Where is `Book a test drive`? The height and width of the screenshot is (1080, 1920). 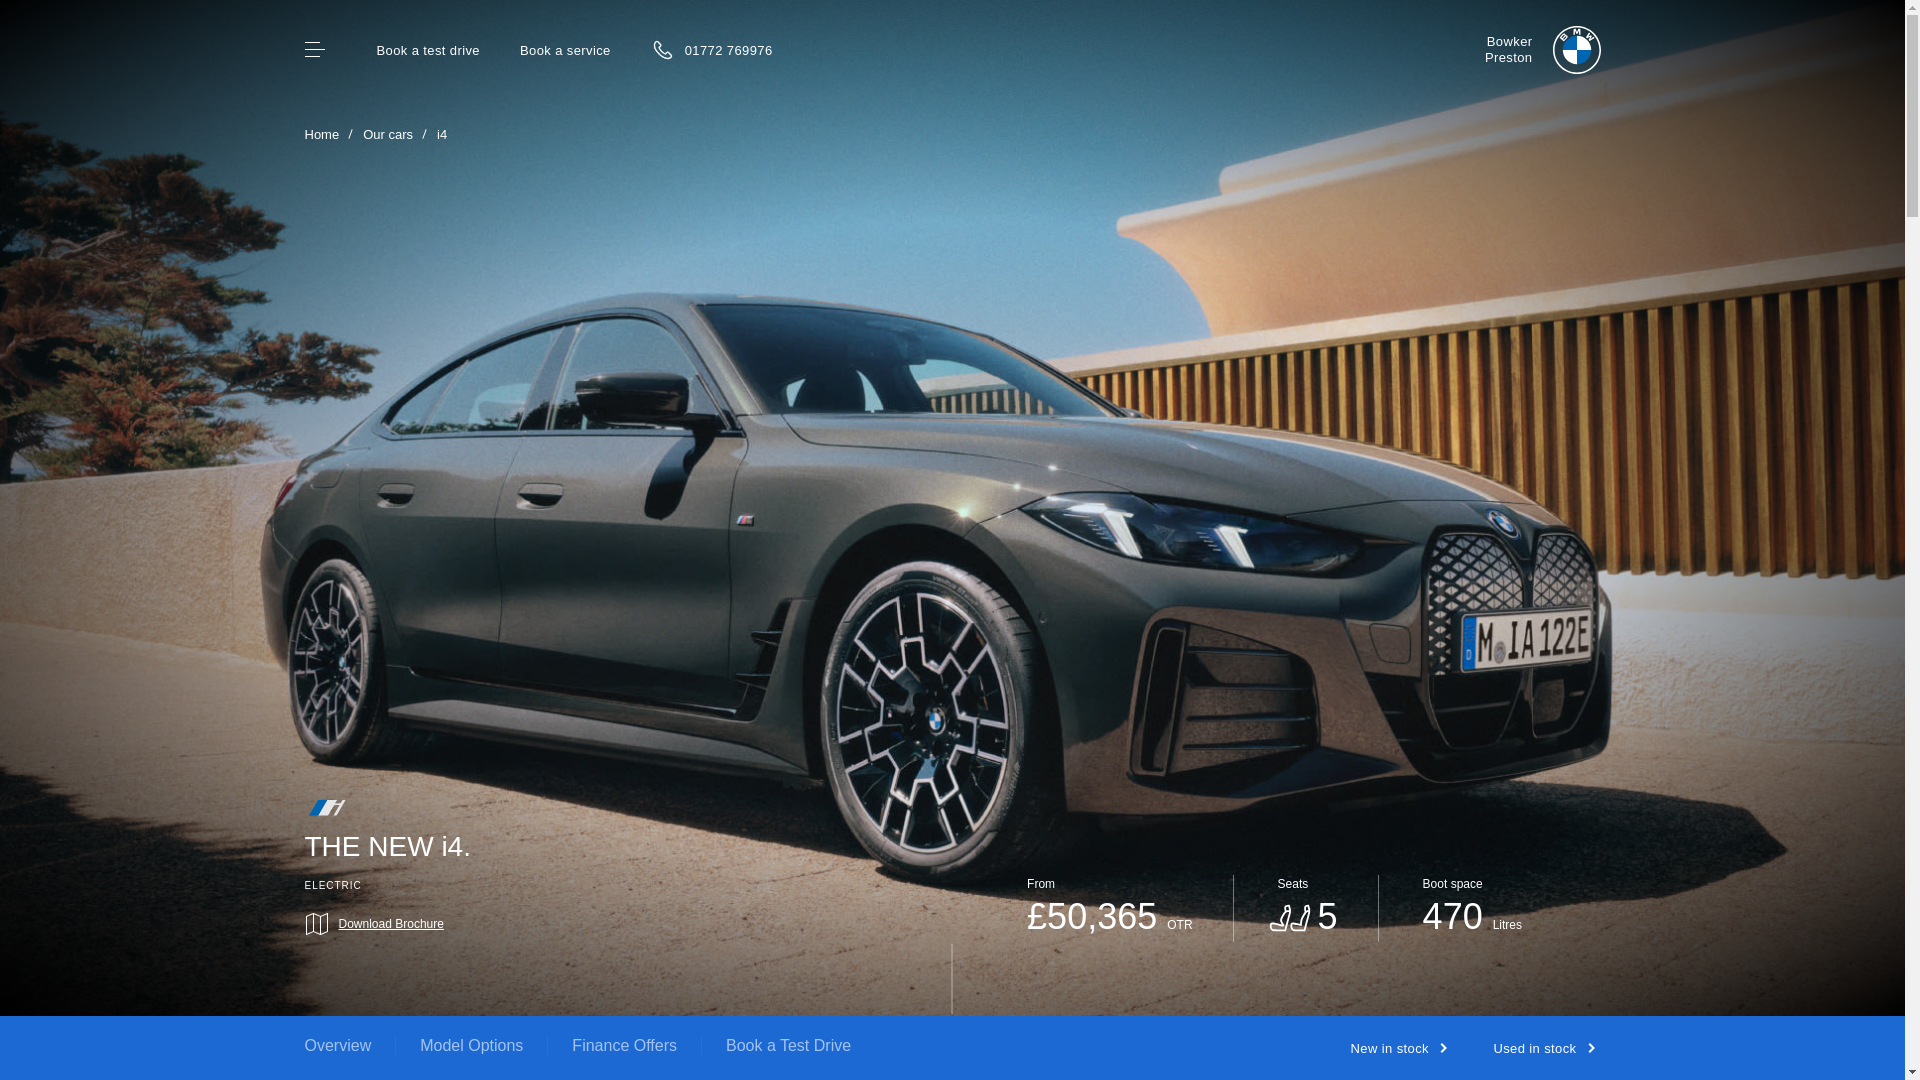 Book a test drive is located at coordinates (565, 50).